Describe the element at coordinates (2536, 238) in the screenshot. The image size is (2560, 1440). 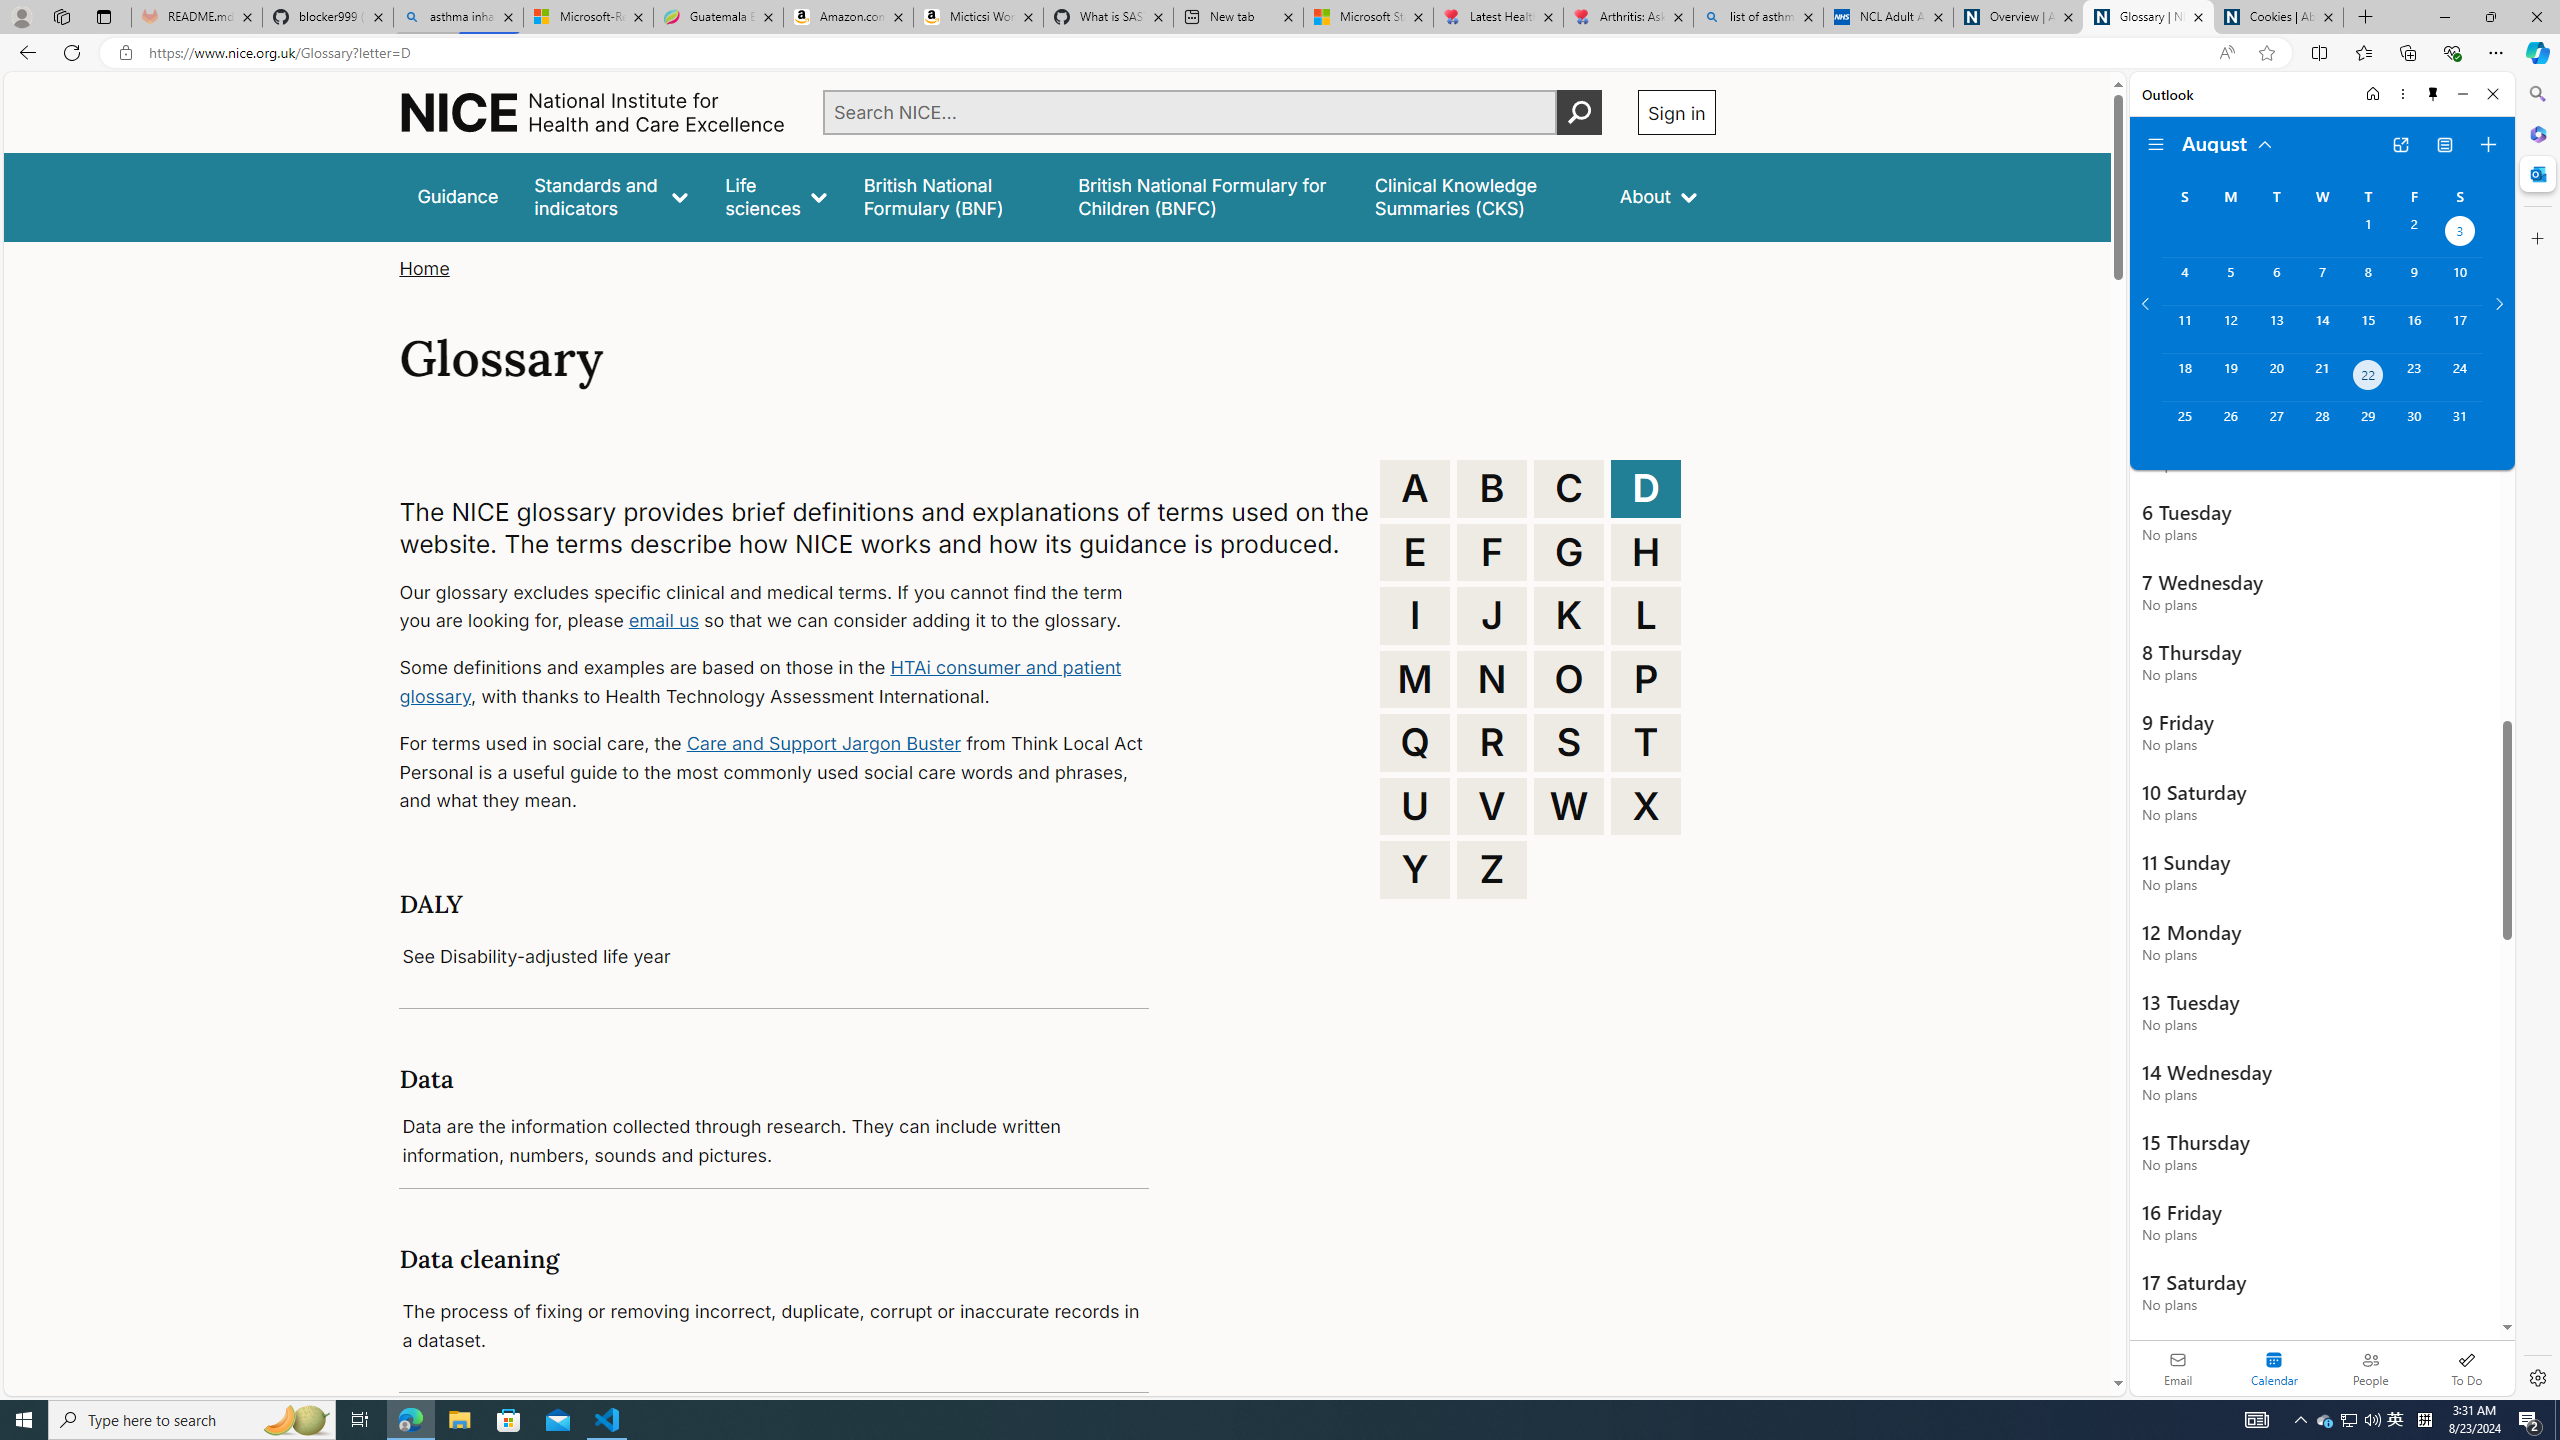
I see `Close Customize pane` at that location.